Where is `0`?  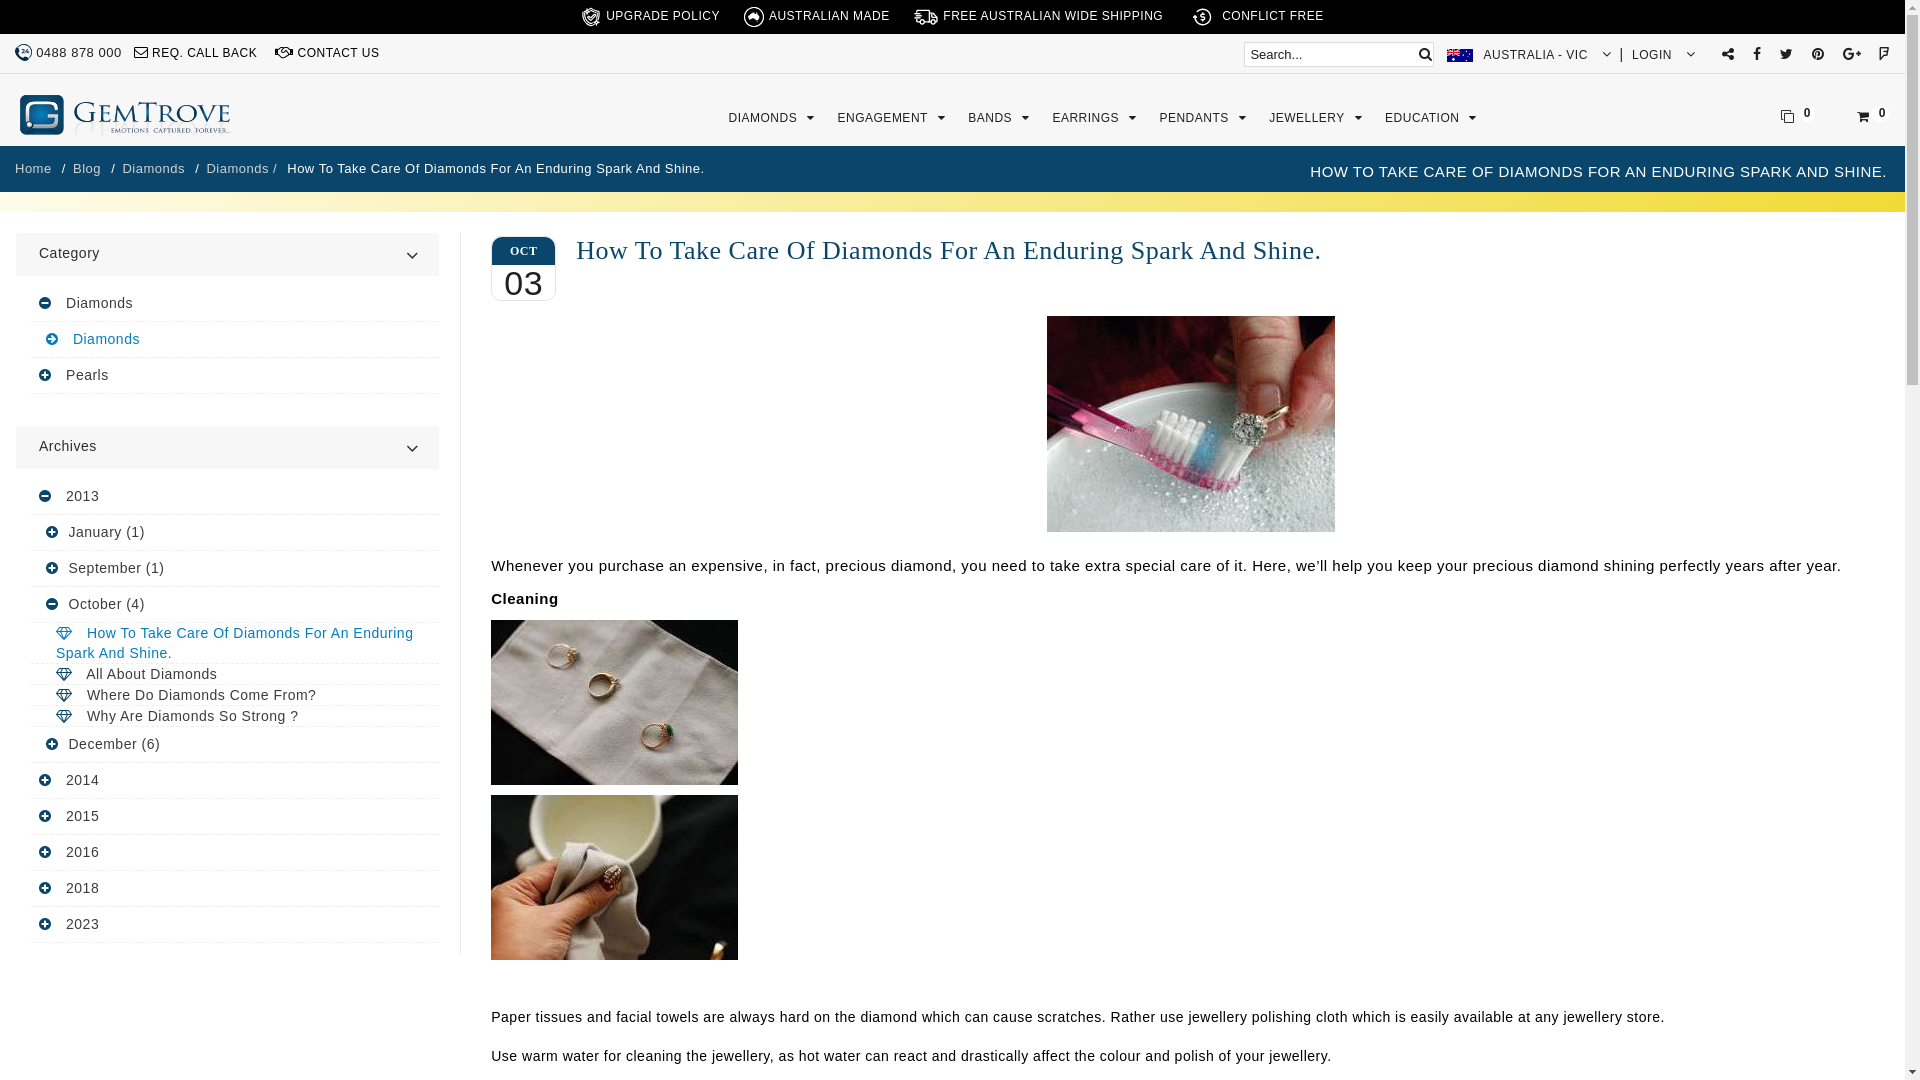 0 is located at coordinates (64, 10).